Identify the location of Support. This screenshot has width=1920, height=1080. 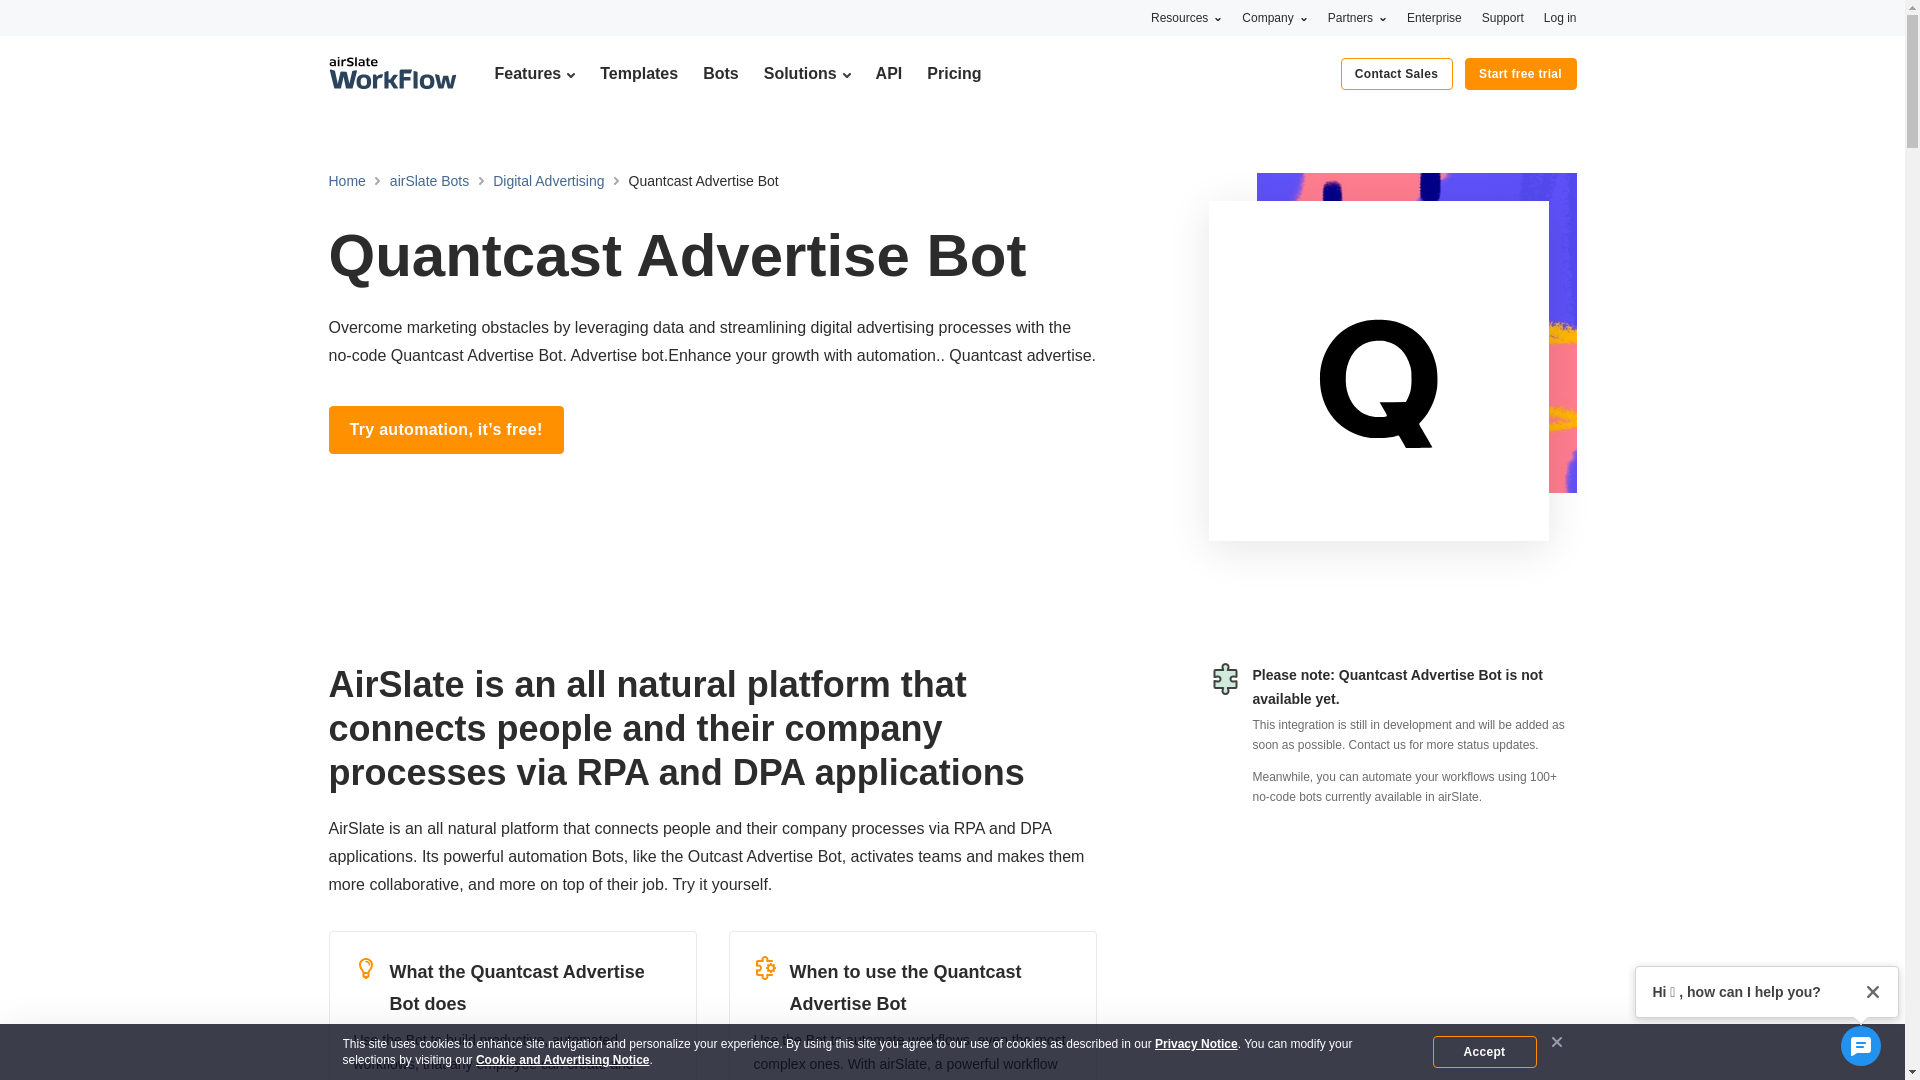
(1503, 17).